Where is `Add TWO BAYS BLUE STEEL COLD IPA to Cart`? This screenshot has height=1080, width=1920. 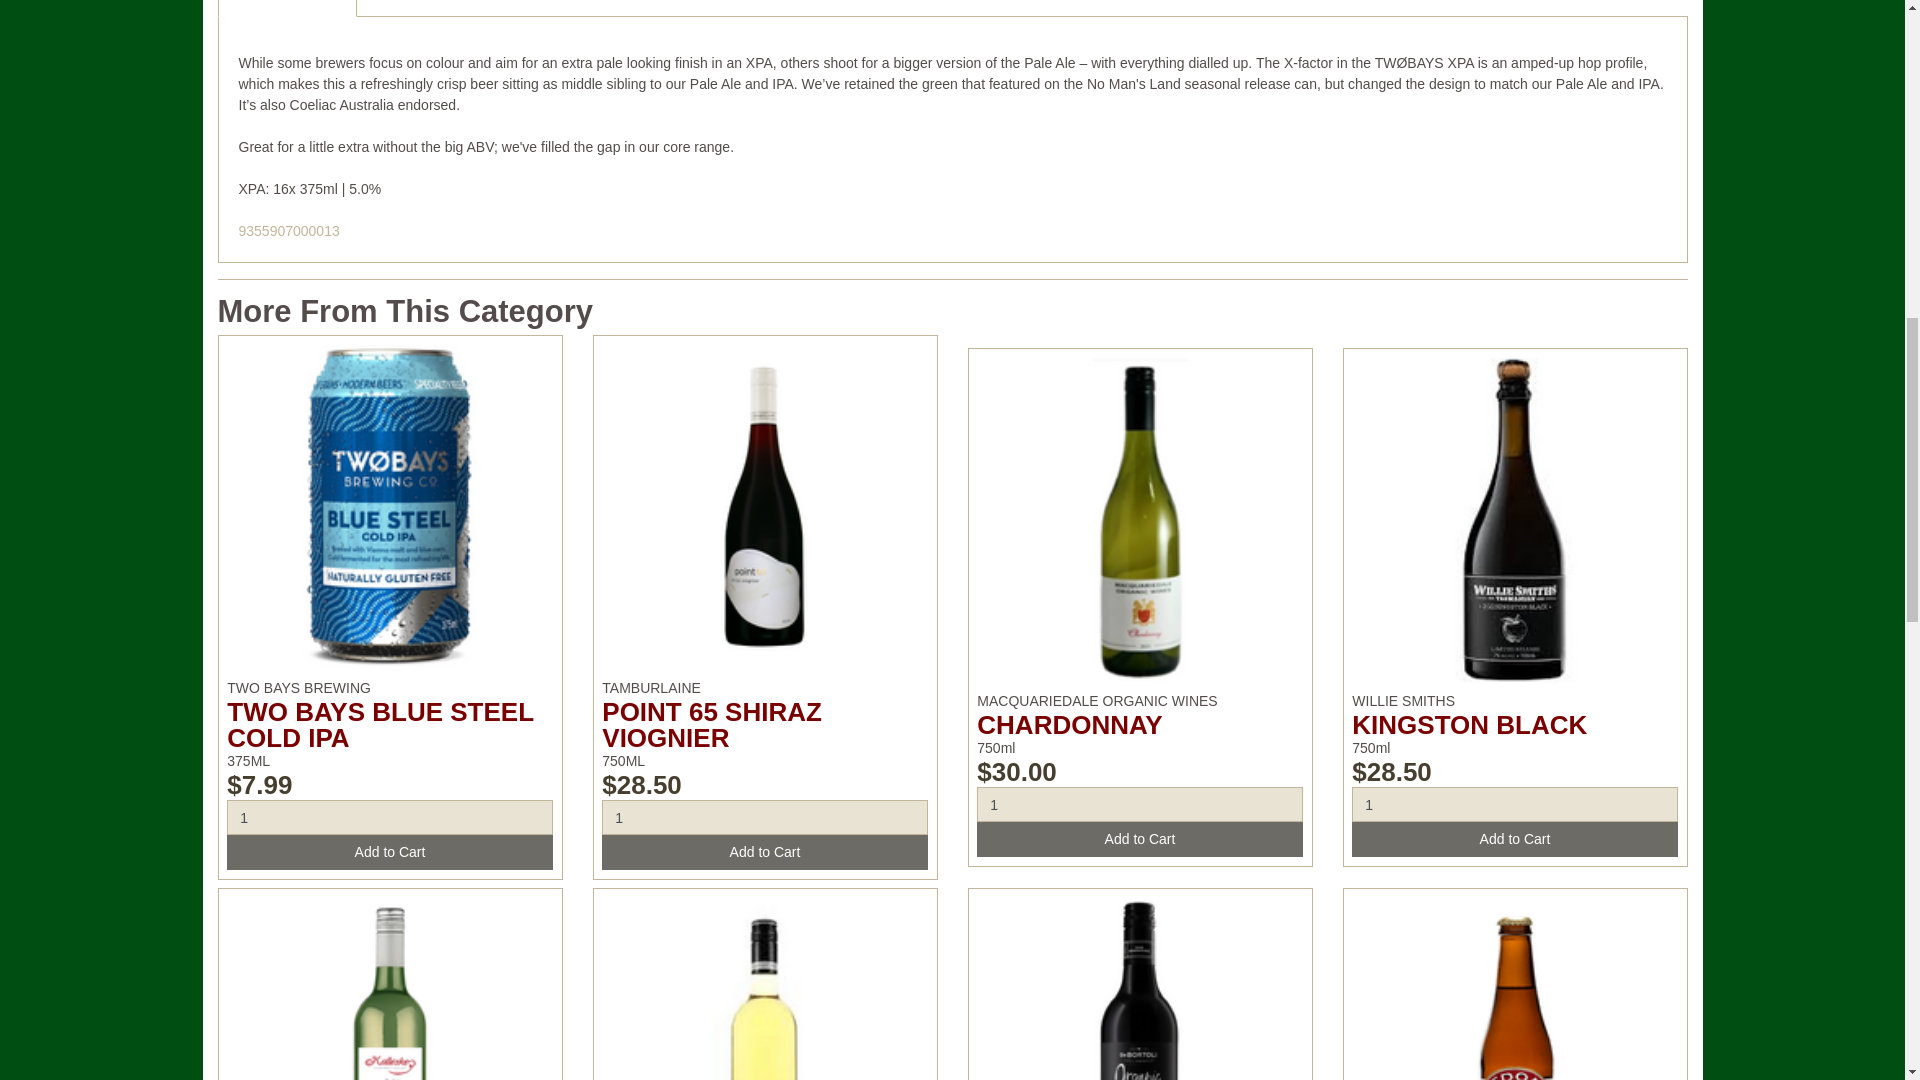 Add TWO BAYS BLUE STEEL COLD IPA to Cart is located at coordinates (389, 852).